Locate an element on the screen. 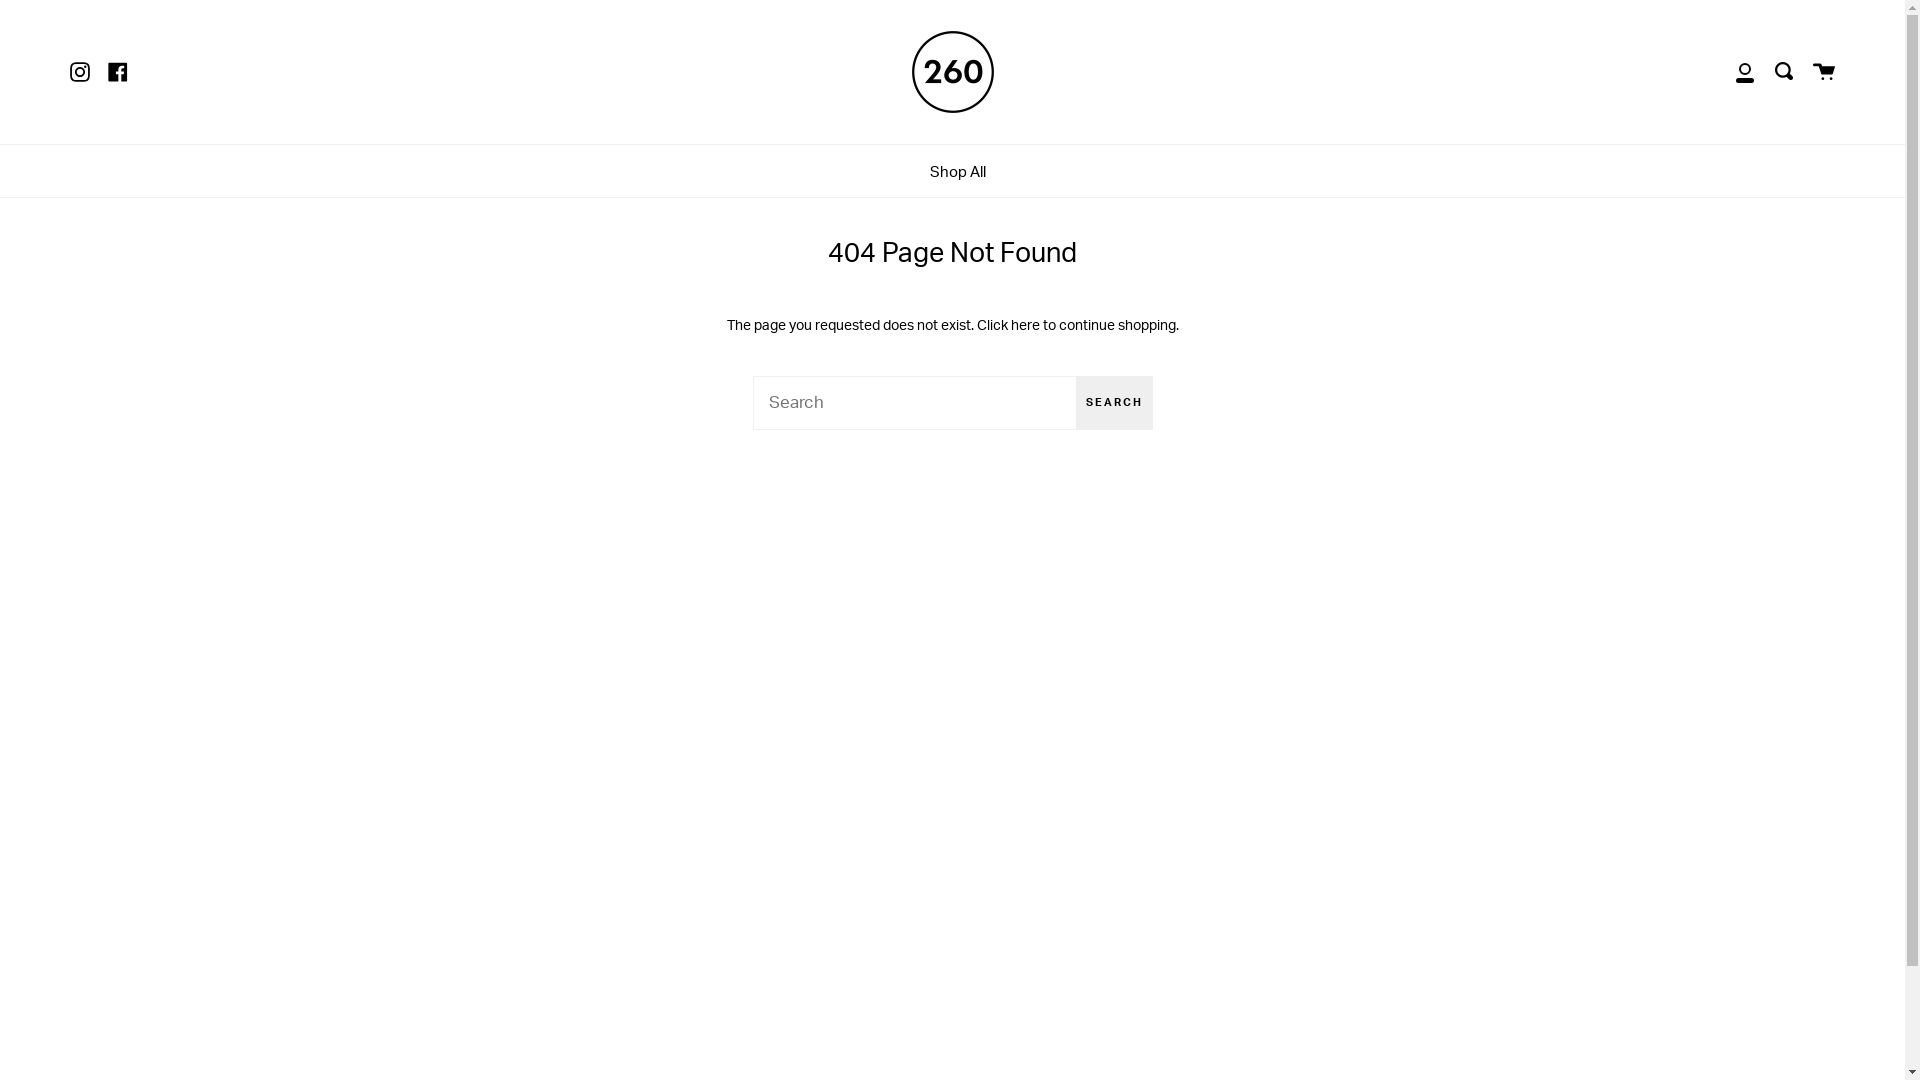 The height and width of the screenshot is (1080, 1920). Shop All is located at coordinates (958, 172).